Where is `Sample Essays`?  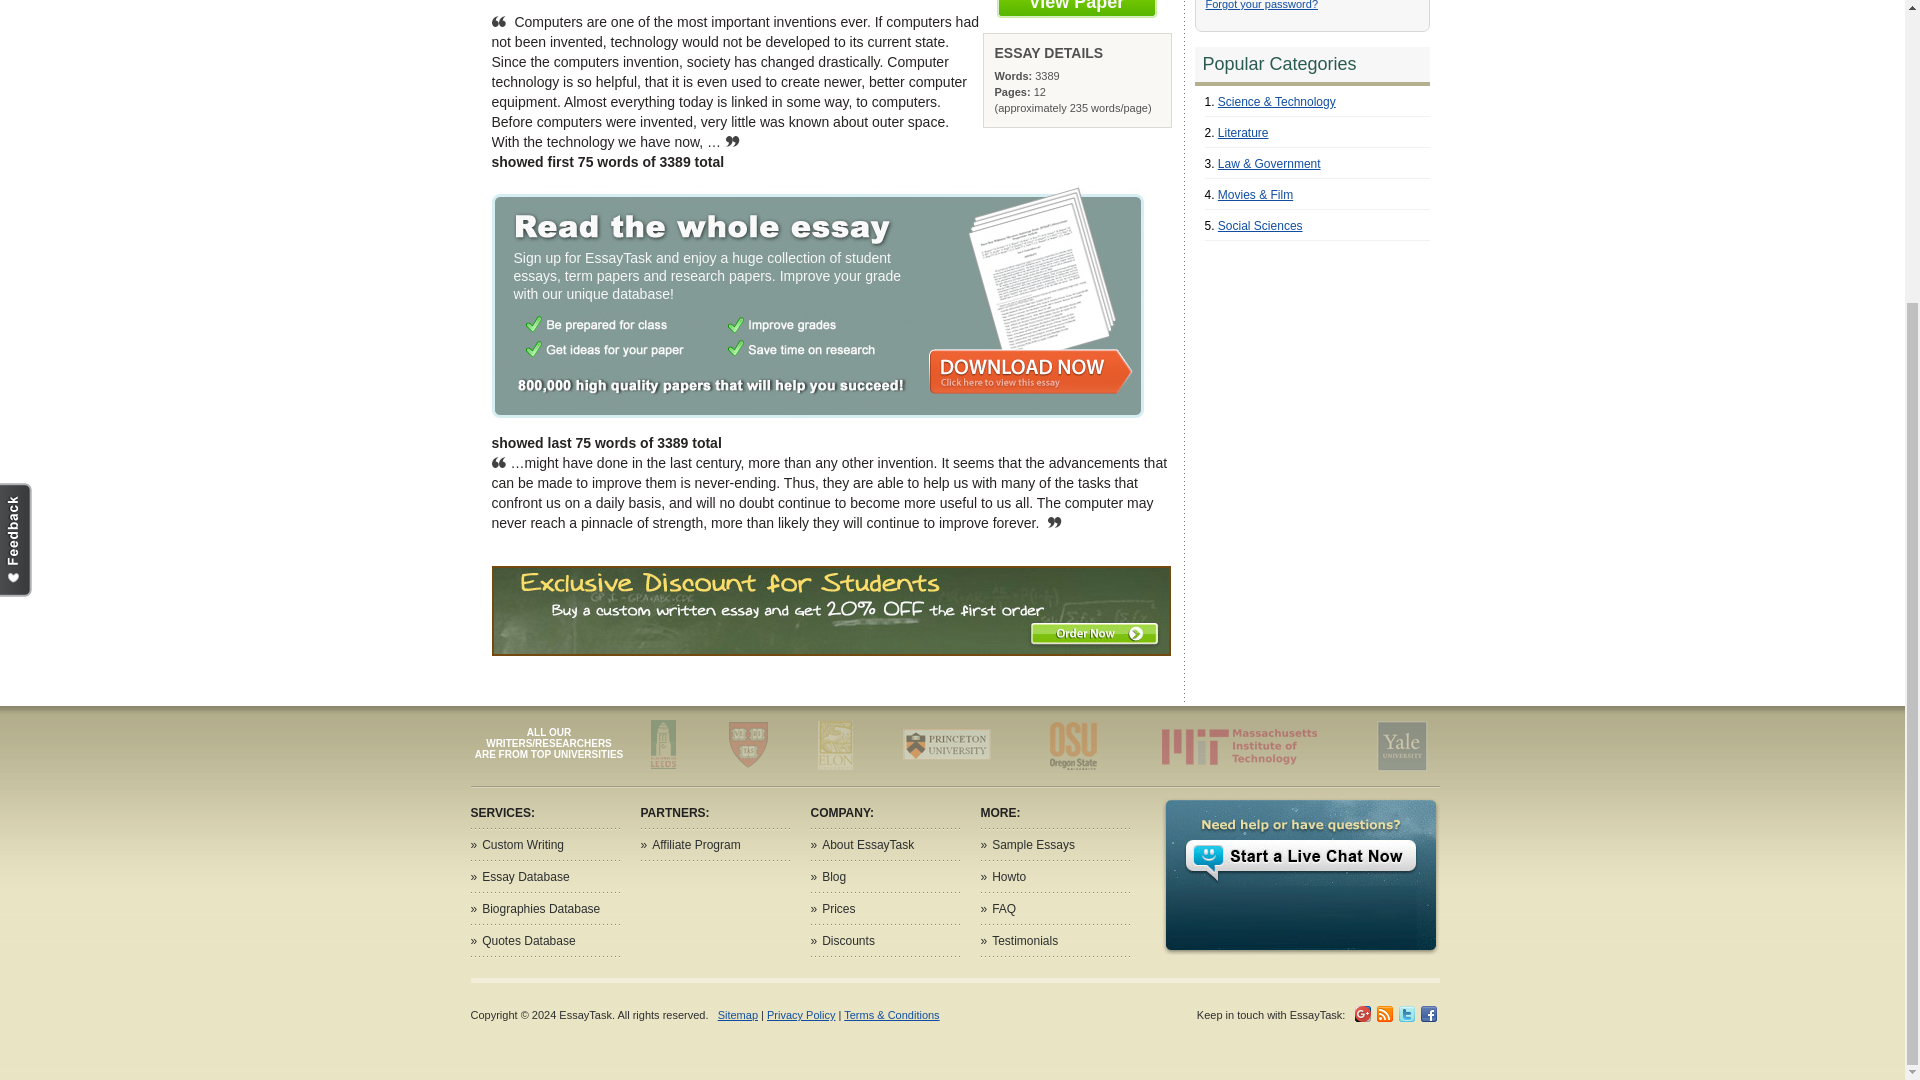
Sample Essays is located at coordinates (1034, 845).